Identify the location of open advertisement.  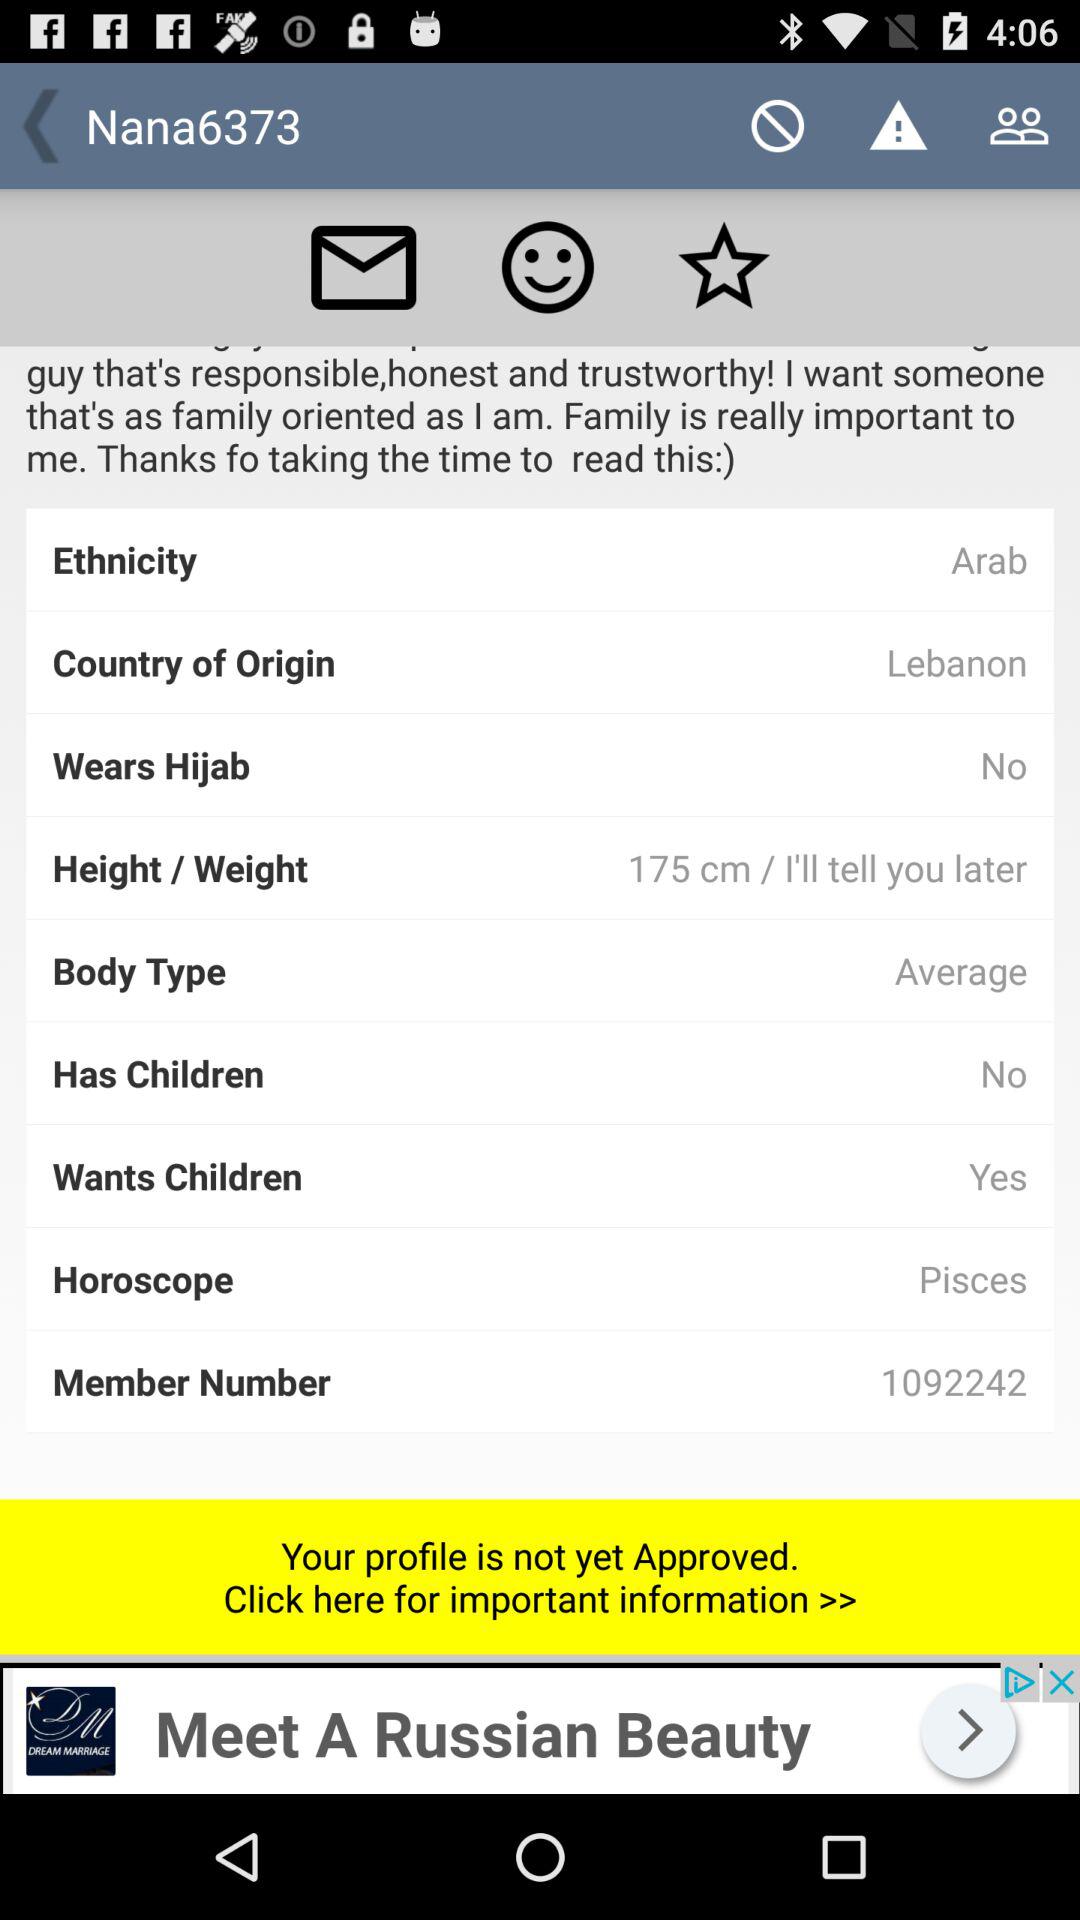
(540, 1728).